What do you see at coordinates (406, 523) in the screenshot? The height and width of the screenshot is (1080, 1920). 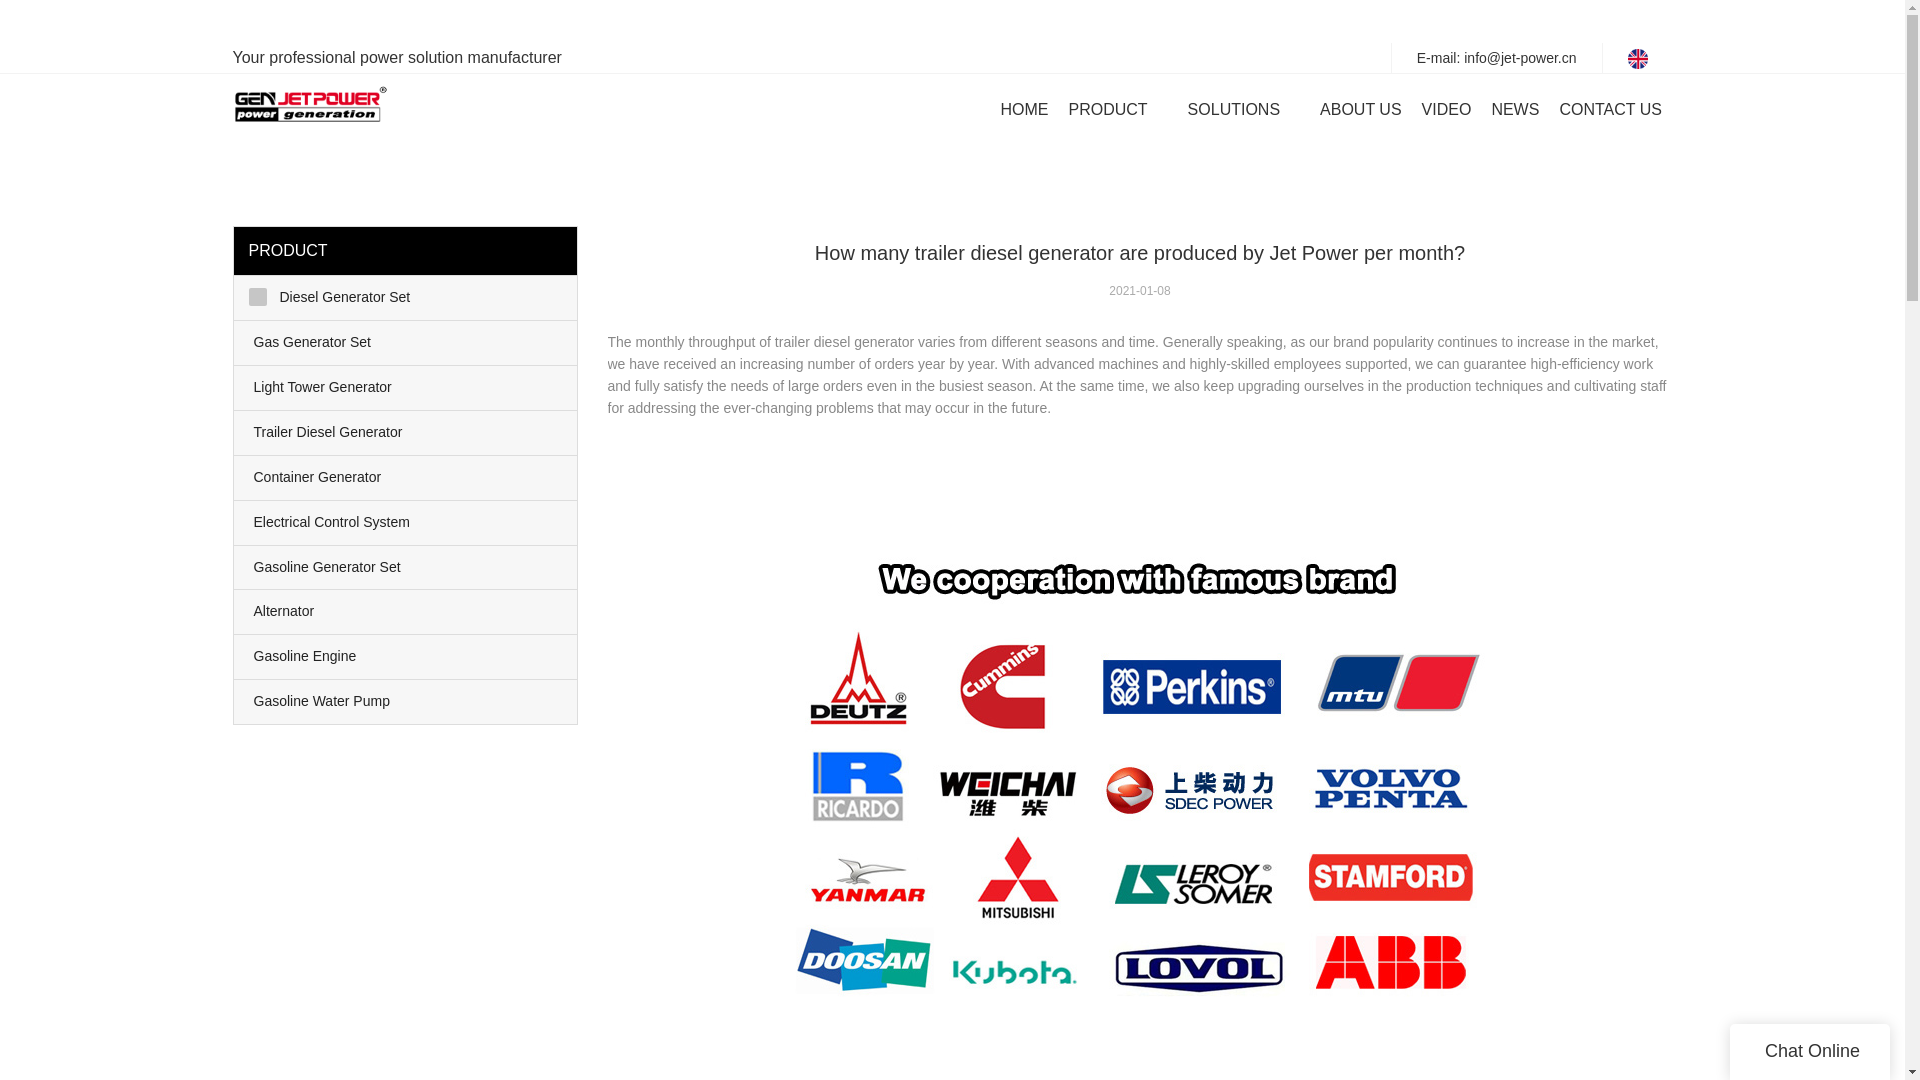 I see `Electrical Control System` at bounding box center [406, 523].